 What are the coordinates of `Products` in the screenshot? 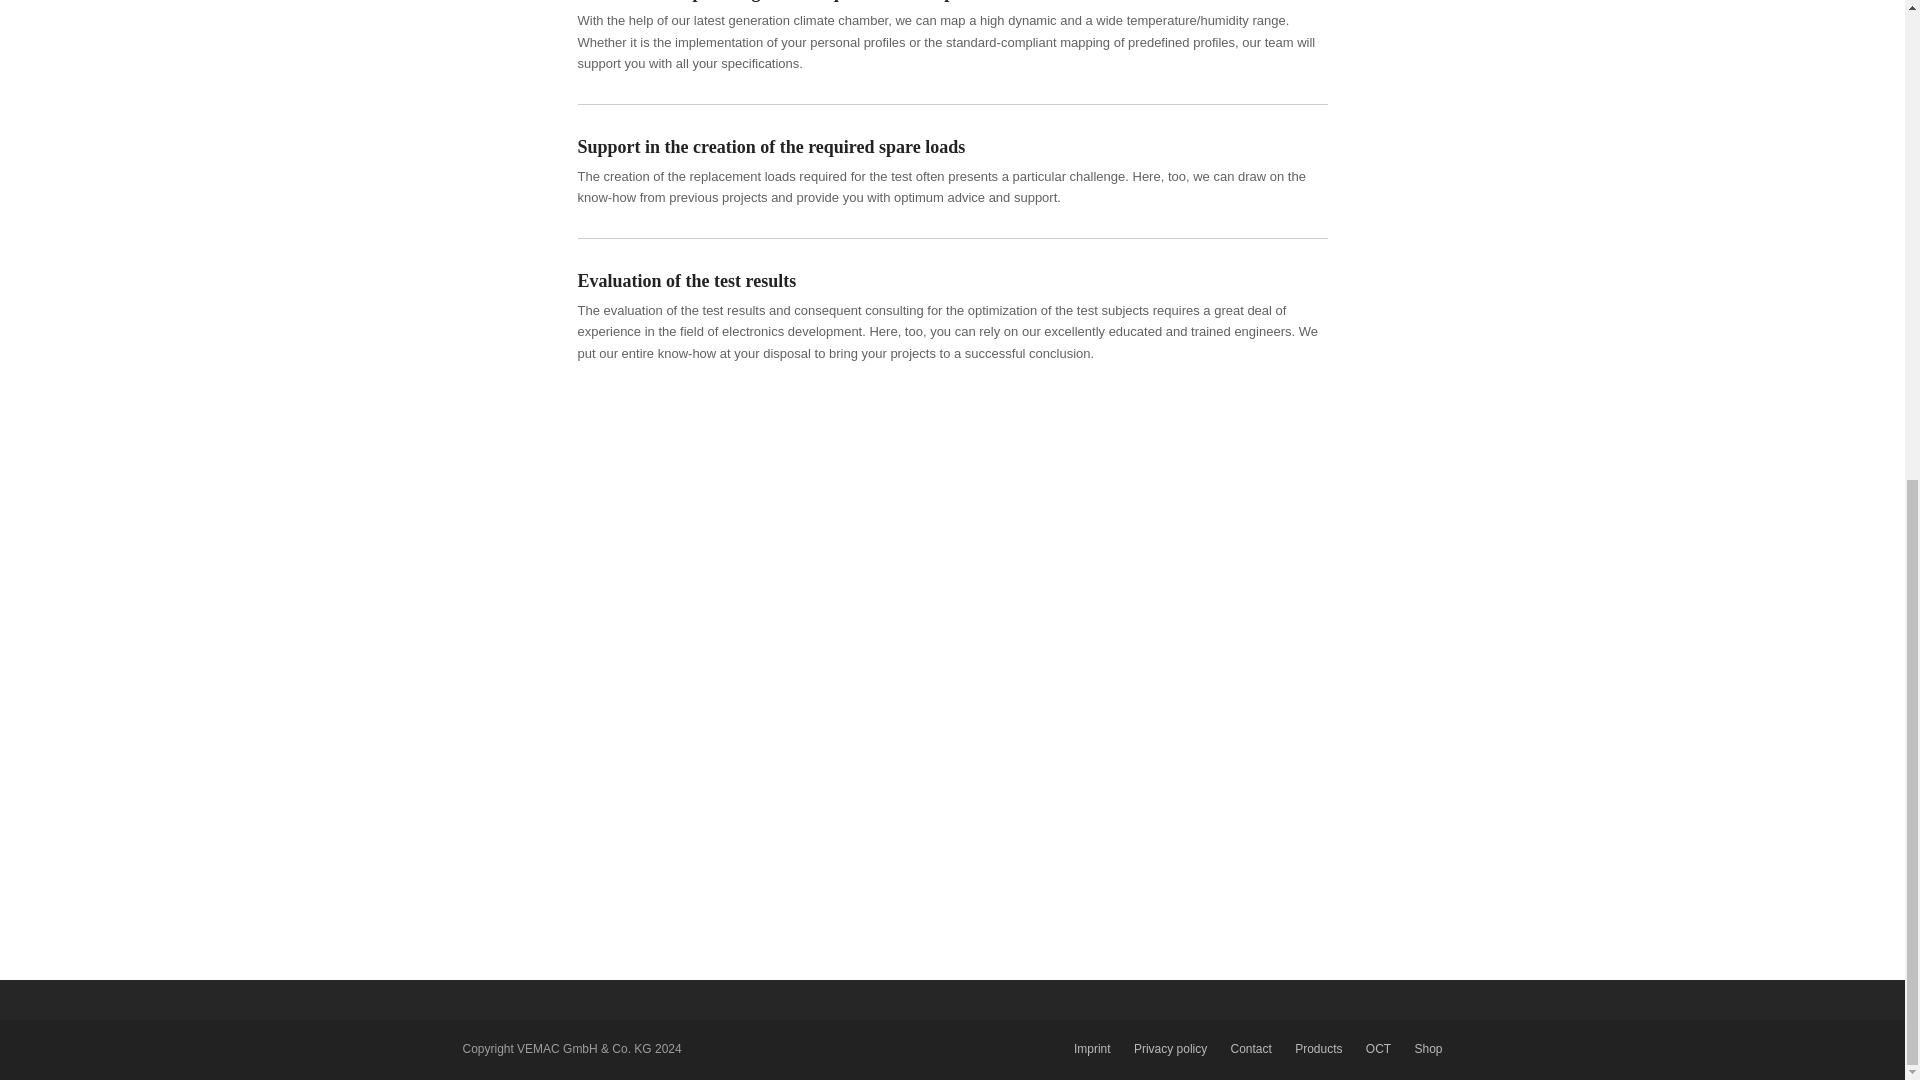 It's located at (1318, 1049).